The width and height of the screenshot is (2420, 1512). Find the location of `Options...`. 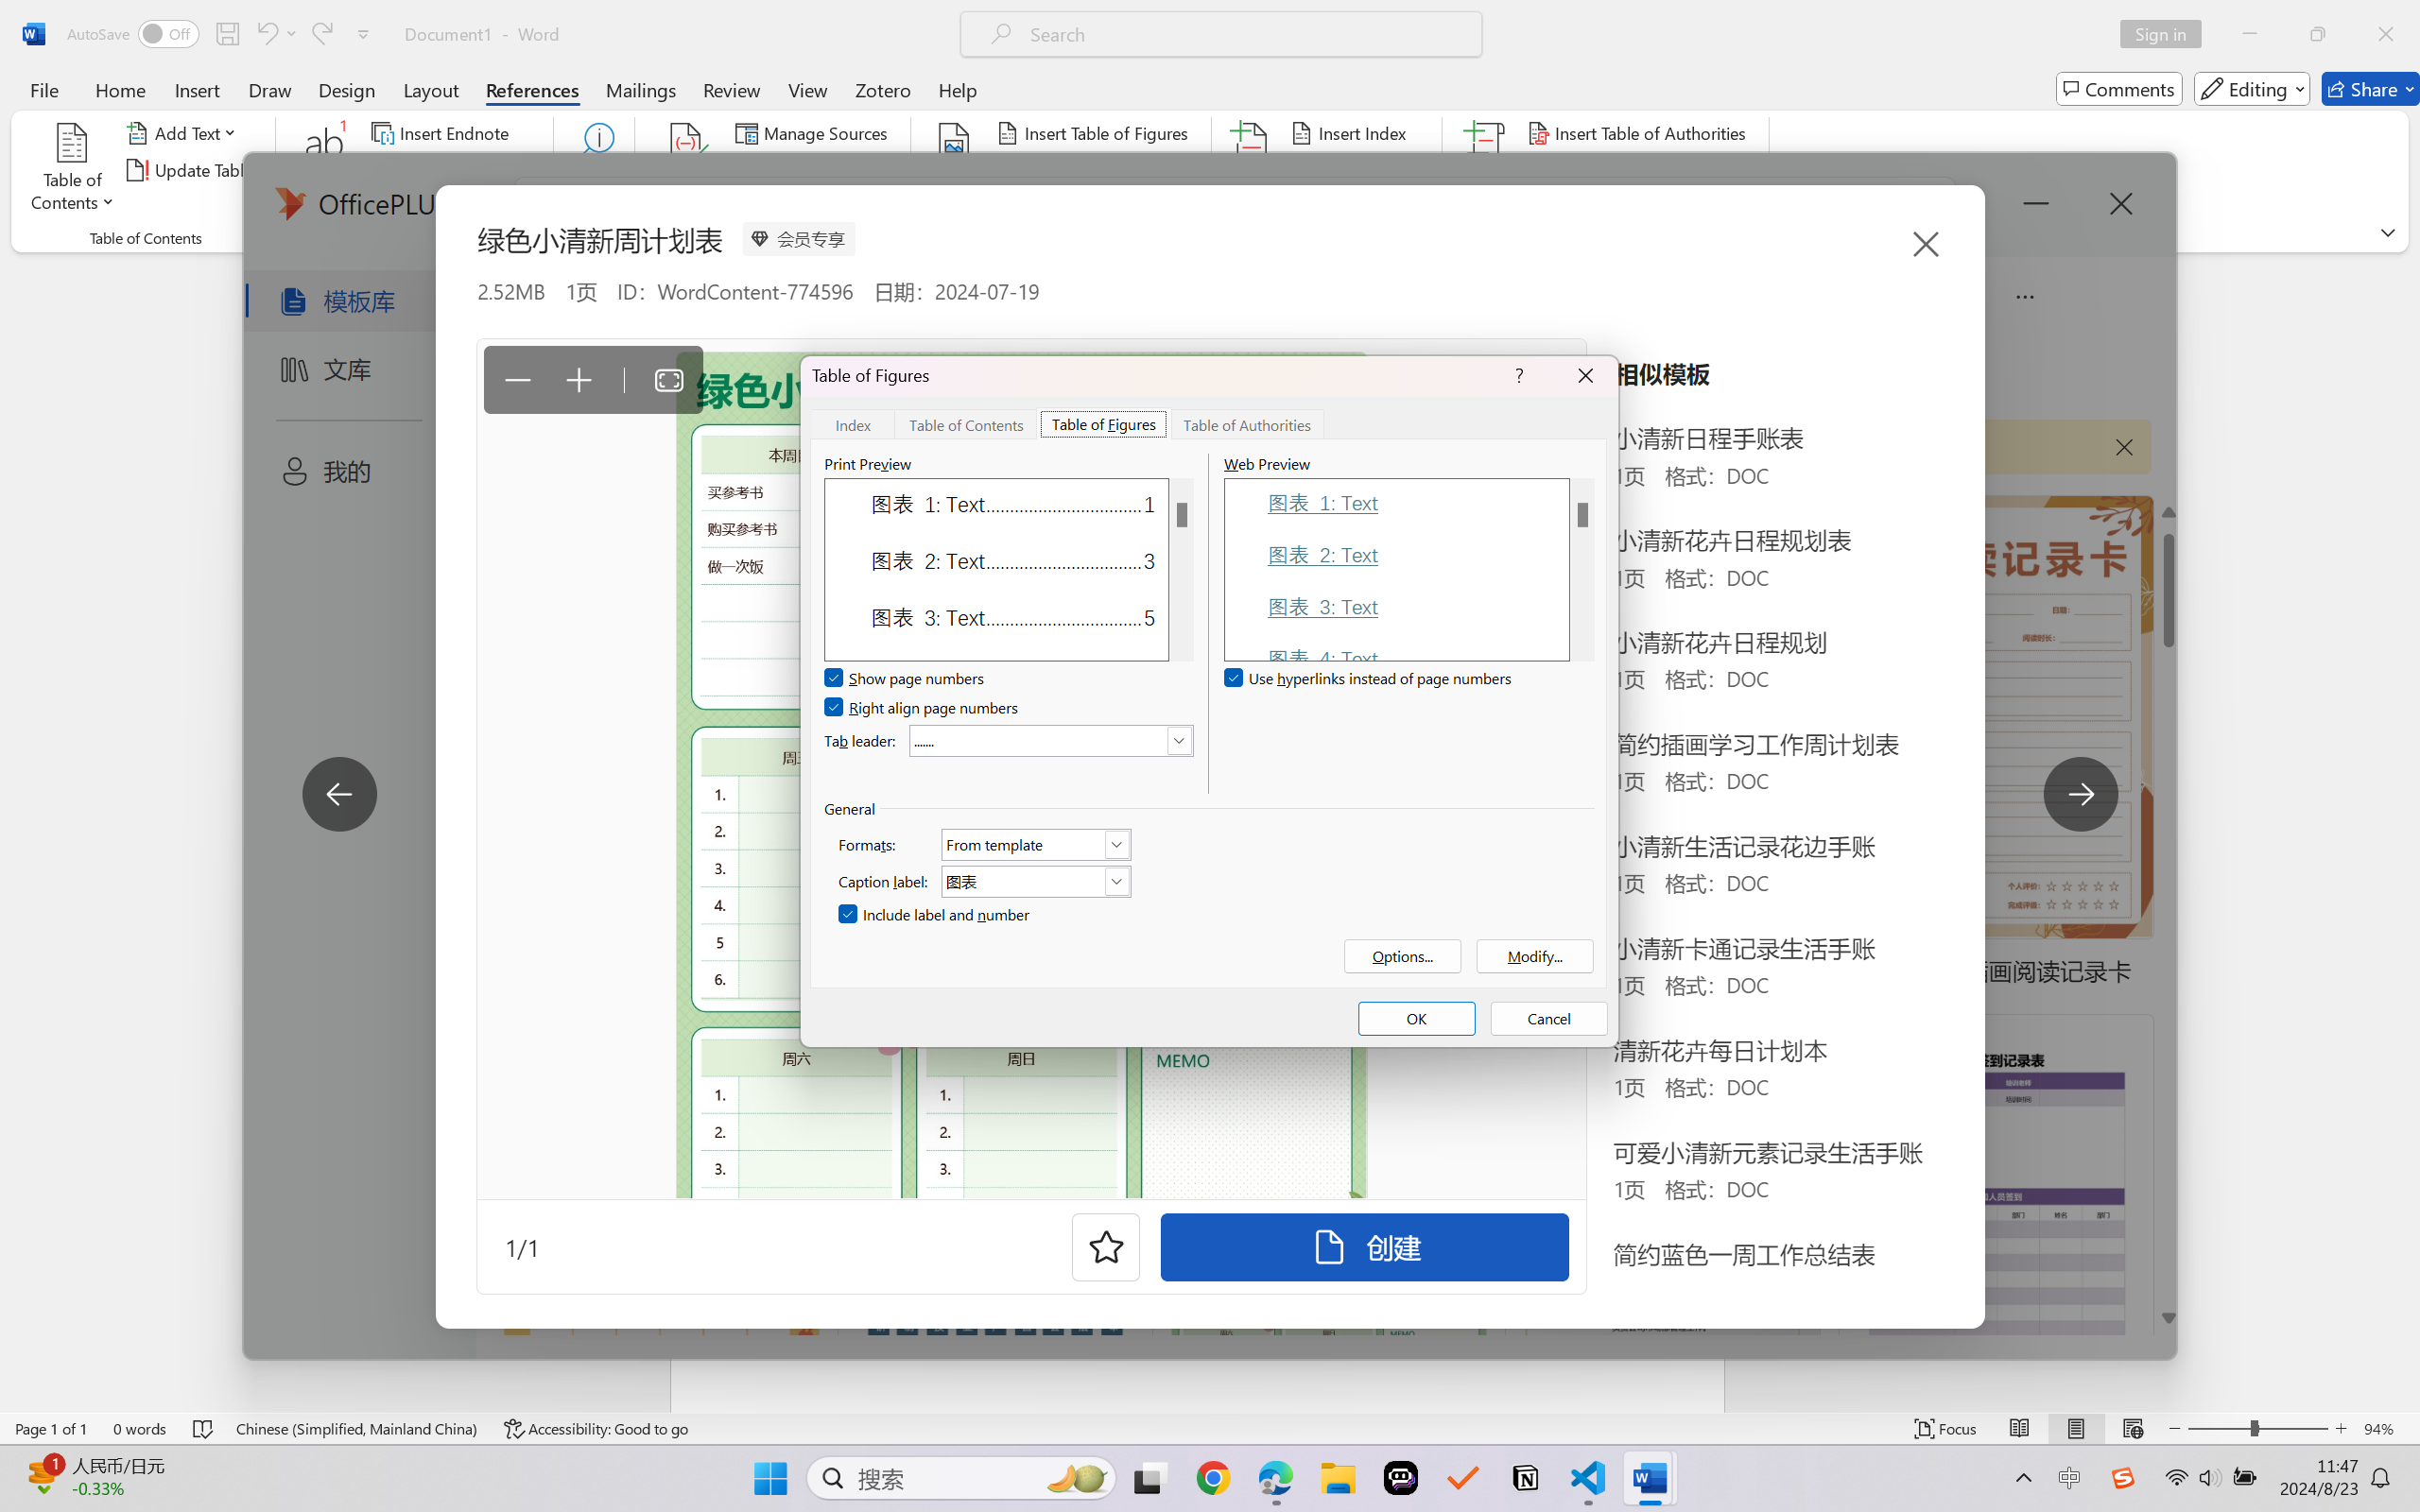

Options... is located at coordinates (1402, 956).